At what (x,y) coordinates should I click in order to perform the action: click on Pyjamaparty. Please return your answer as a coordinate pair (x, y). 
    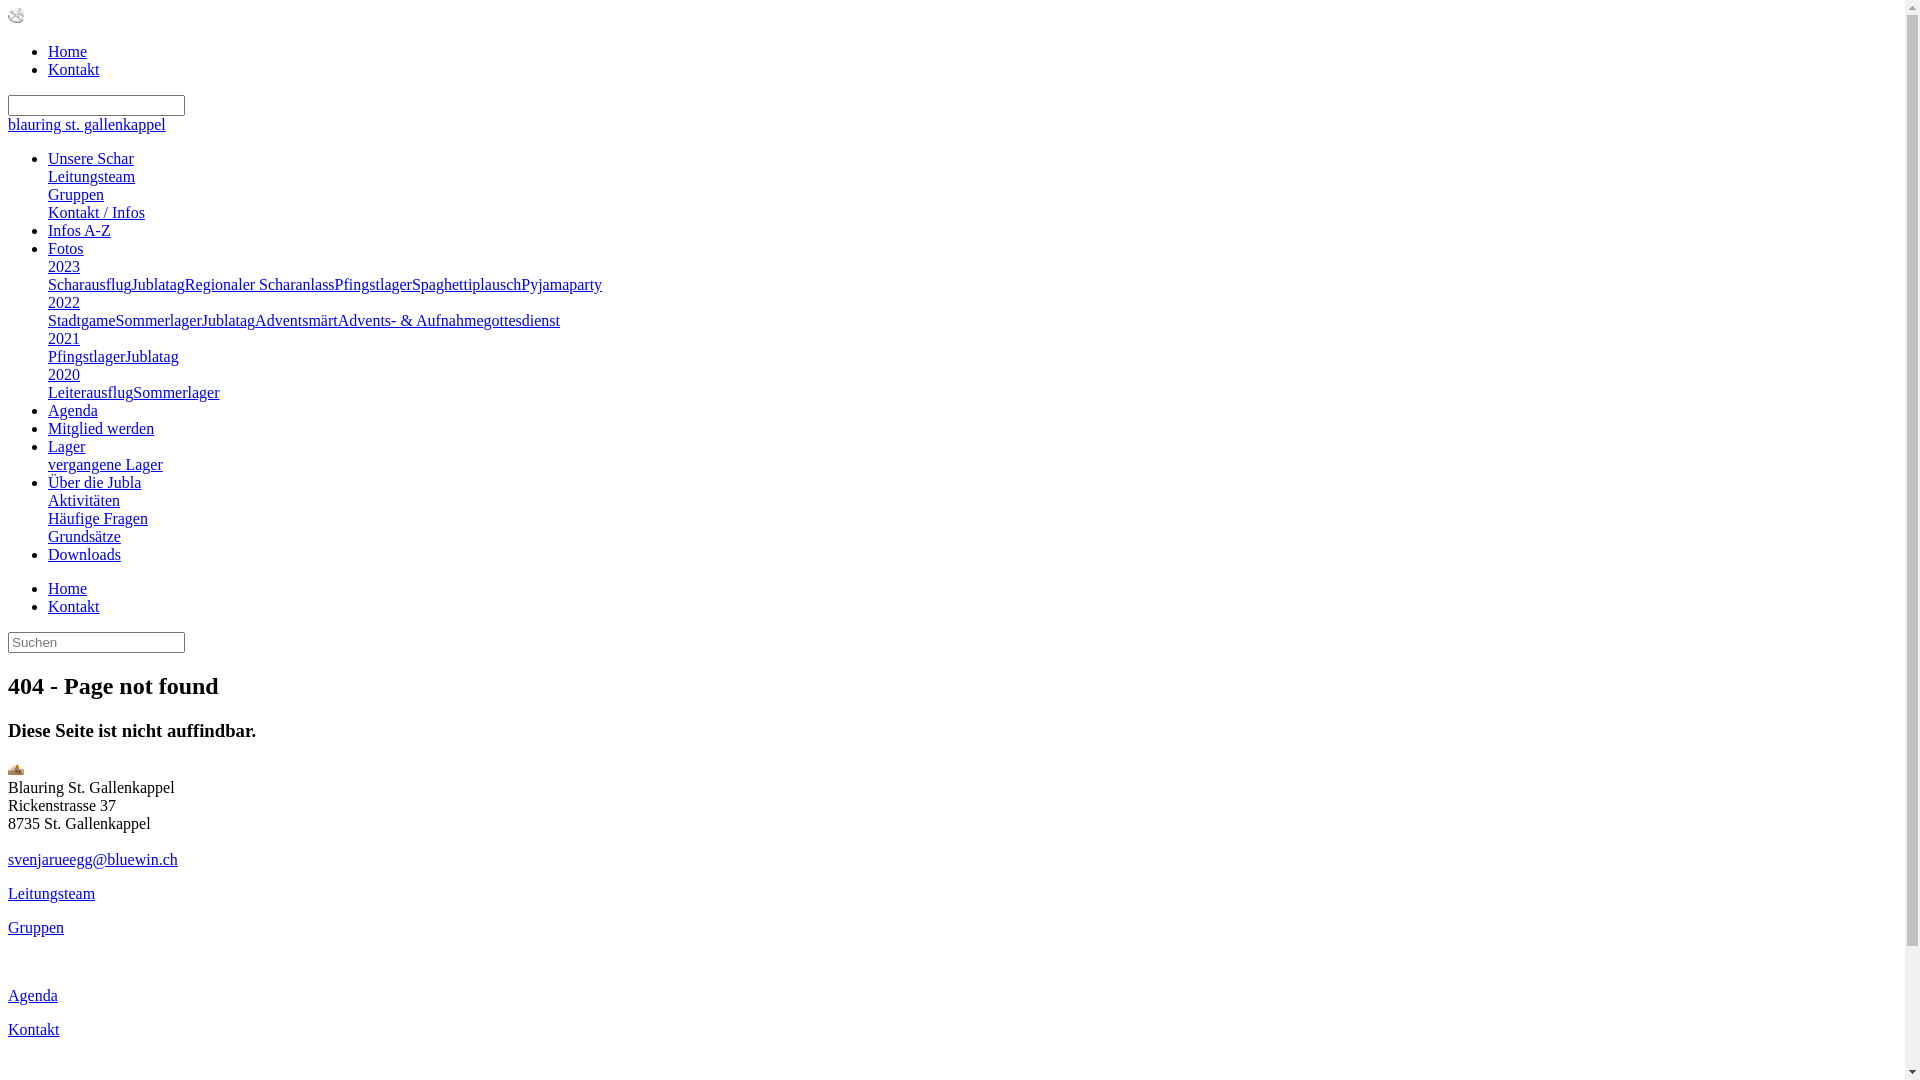
    Looking at the image, I should click on (562, 284).